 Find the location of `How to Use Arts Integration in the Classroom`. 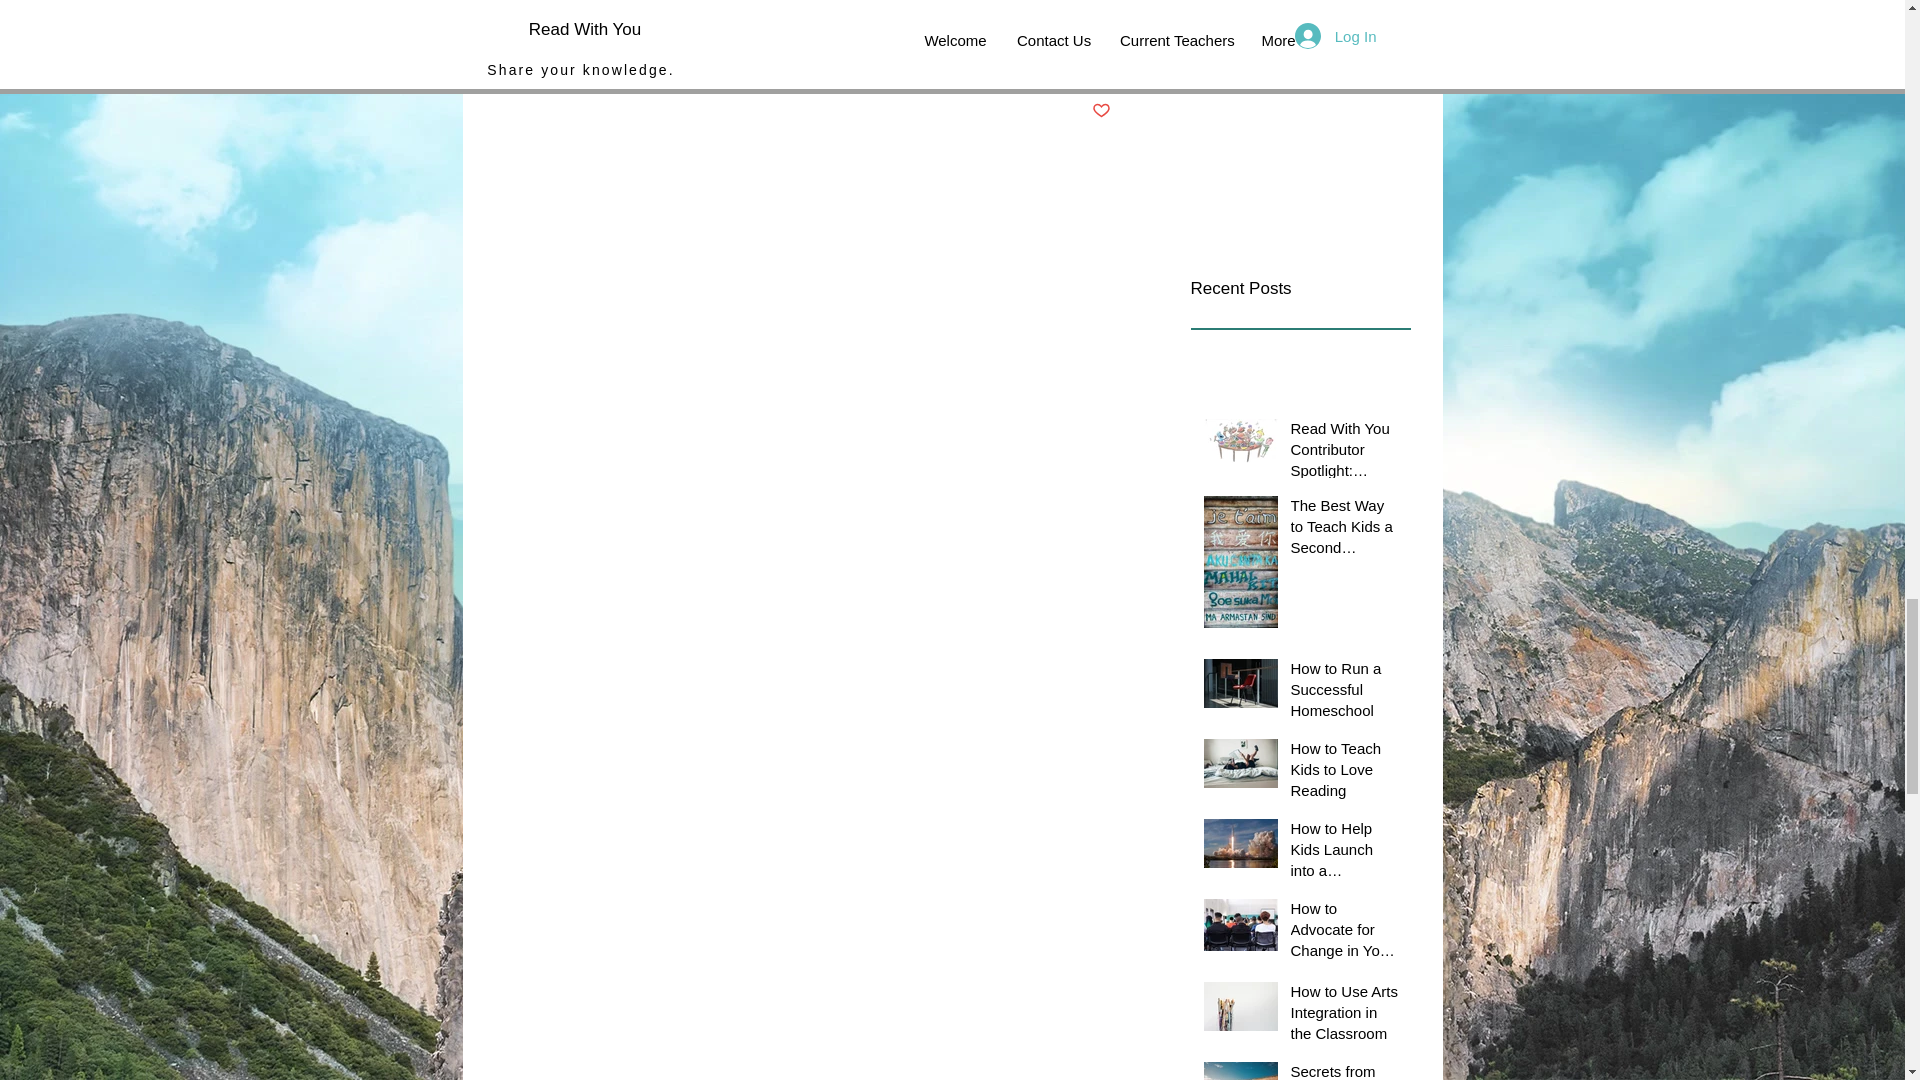

How to Use Arts Integration in the Classroom is located at coordinates (1344, 1016).